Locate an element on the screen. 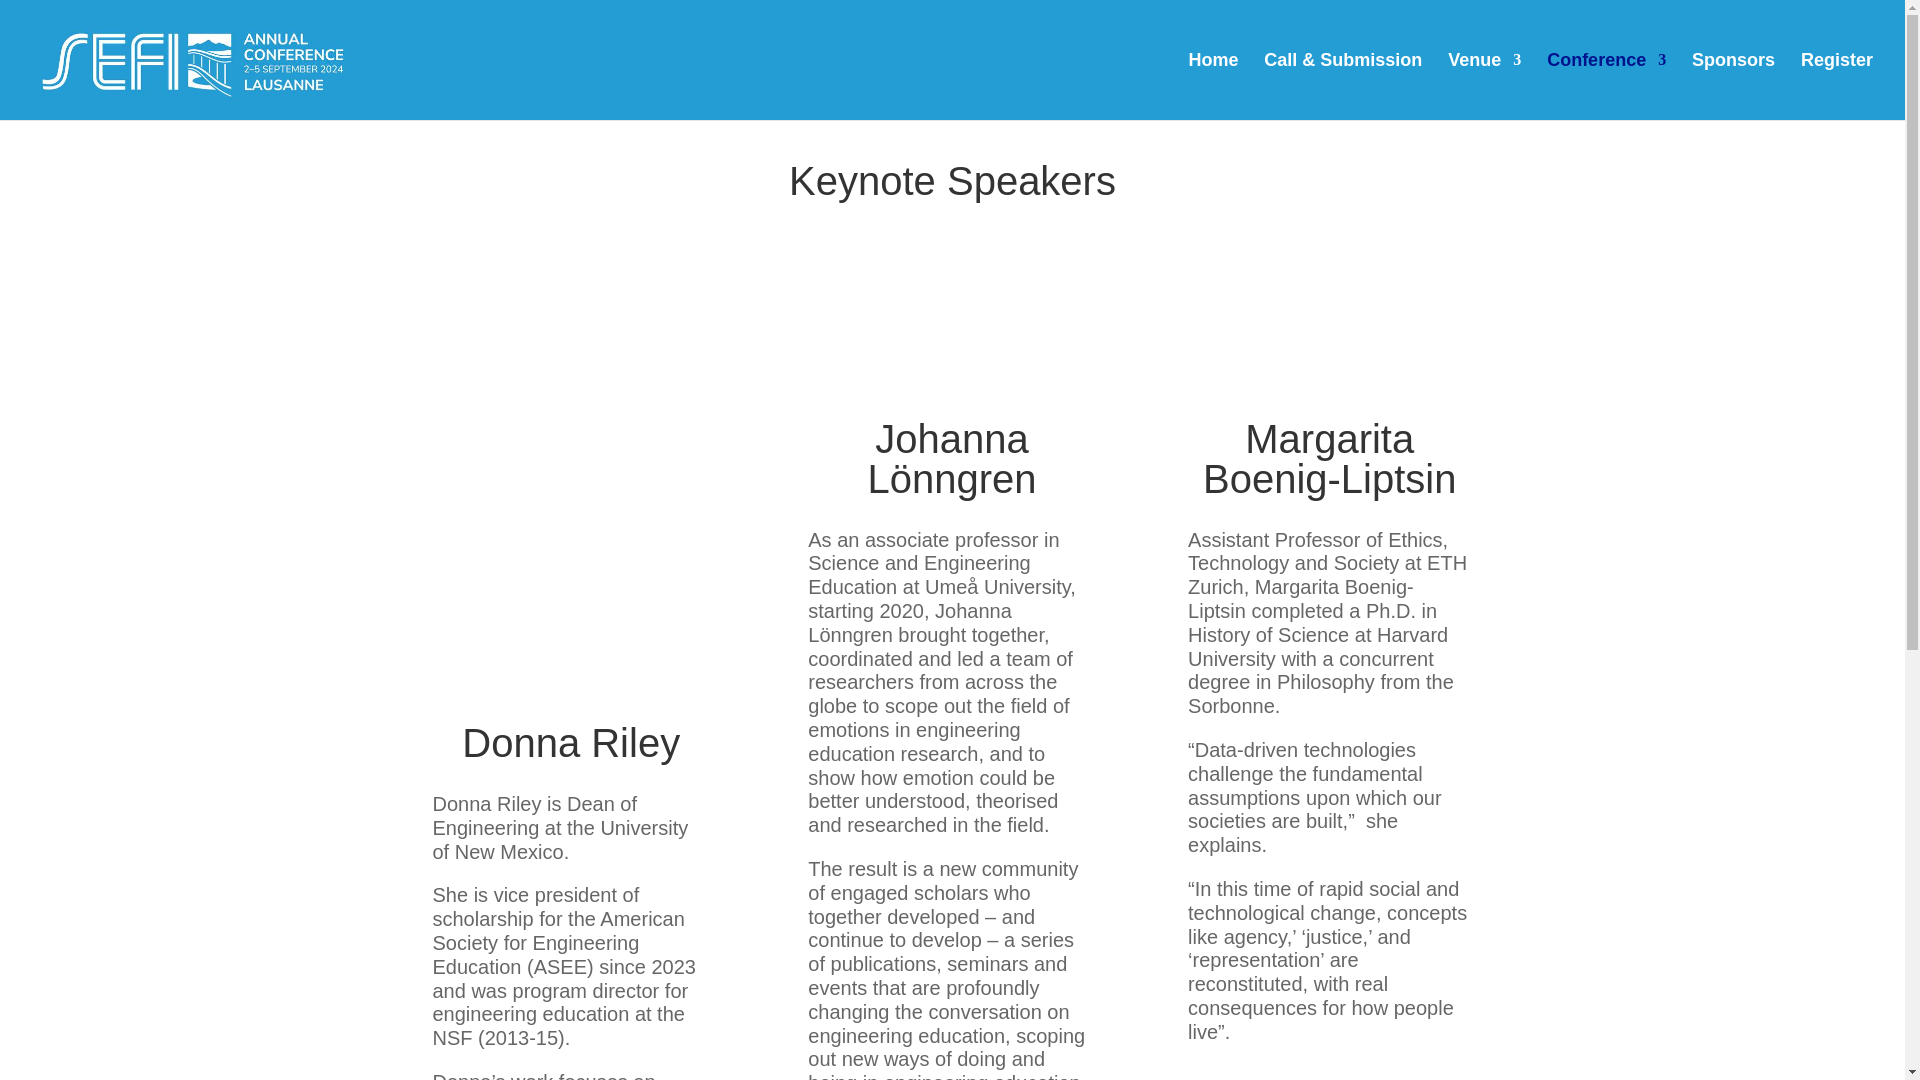  Conference is located at coordinates (1606, 86).